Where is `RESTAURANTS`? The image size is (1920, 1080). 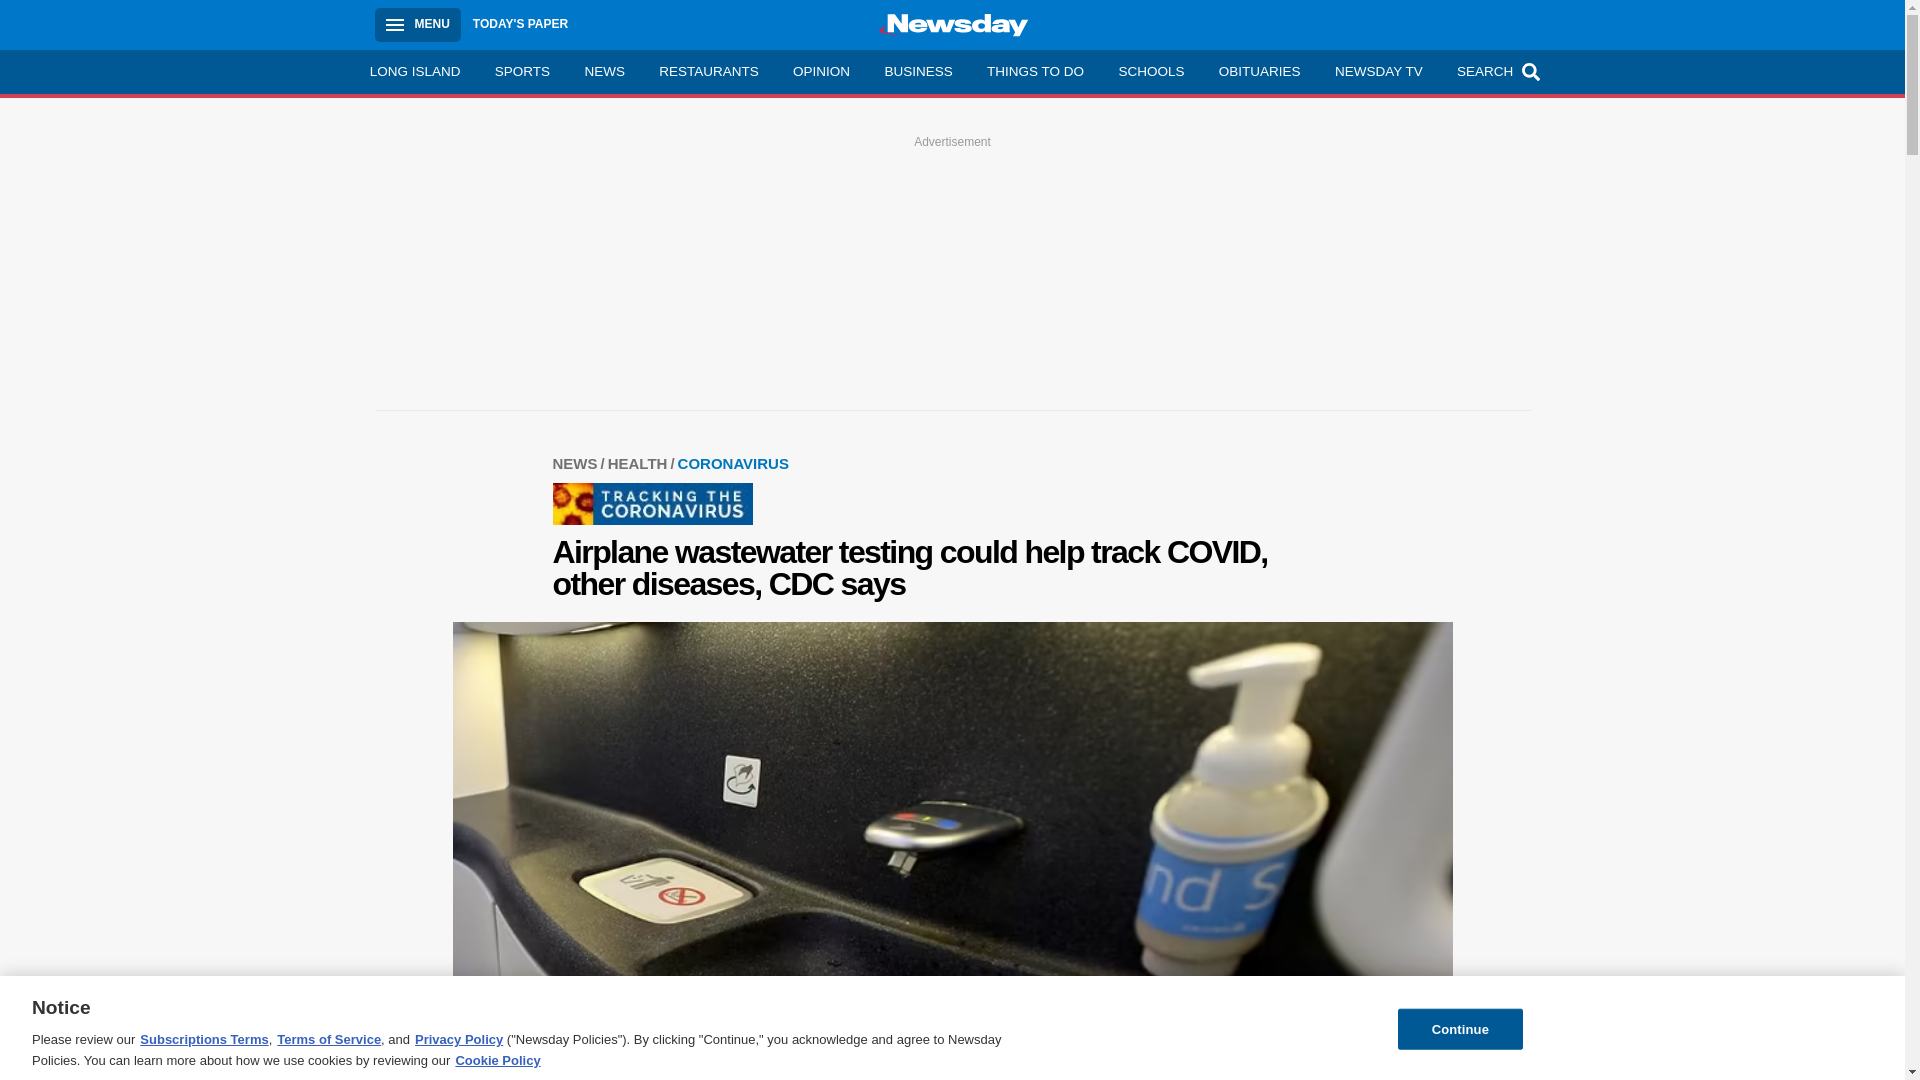
RESTAURANTS is located at coordinates (708, 71).